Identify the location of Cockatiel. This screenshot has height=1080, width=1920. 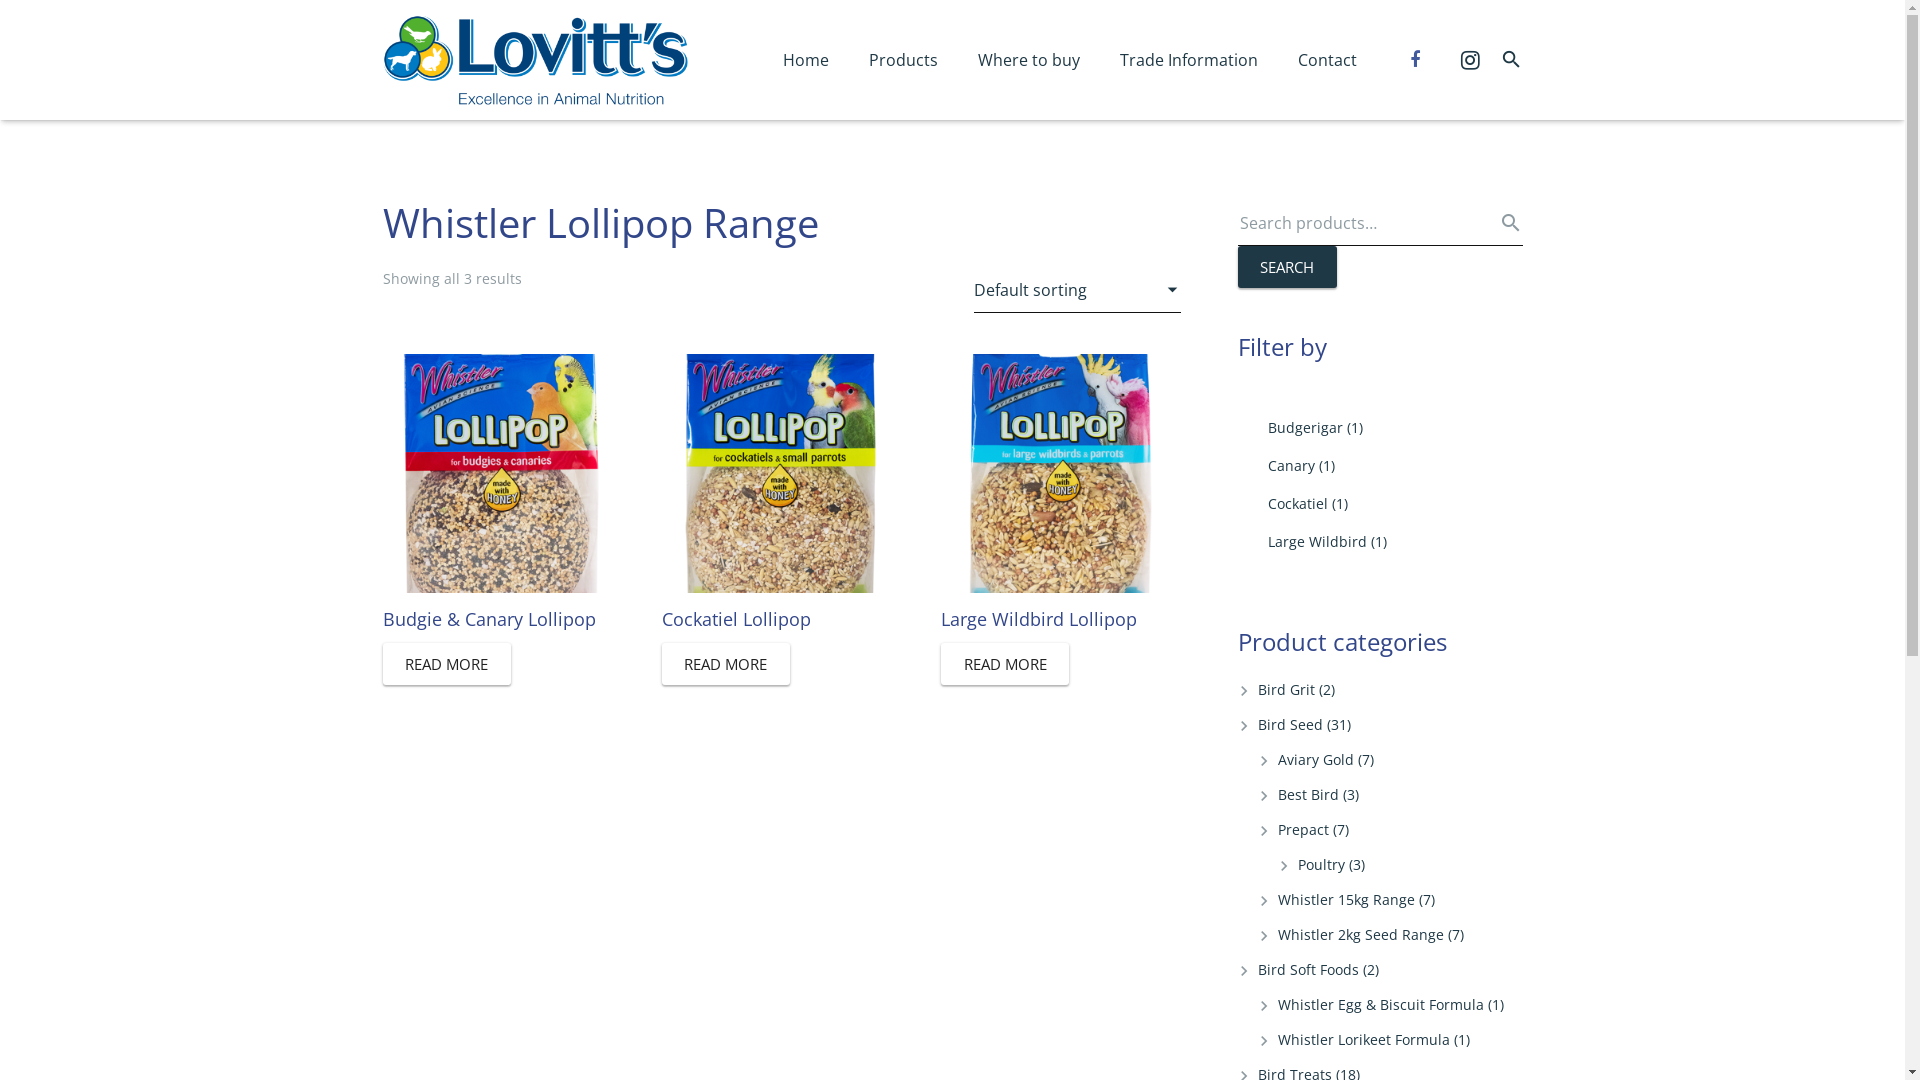
(1298, 504).